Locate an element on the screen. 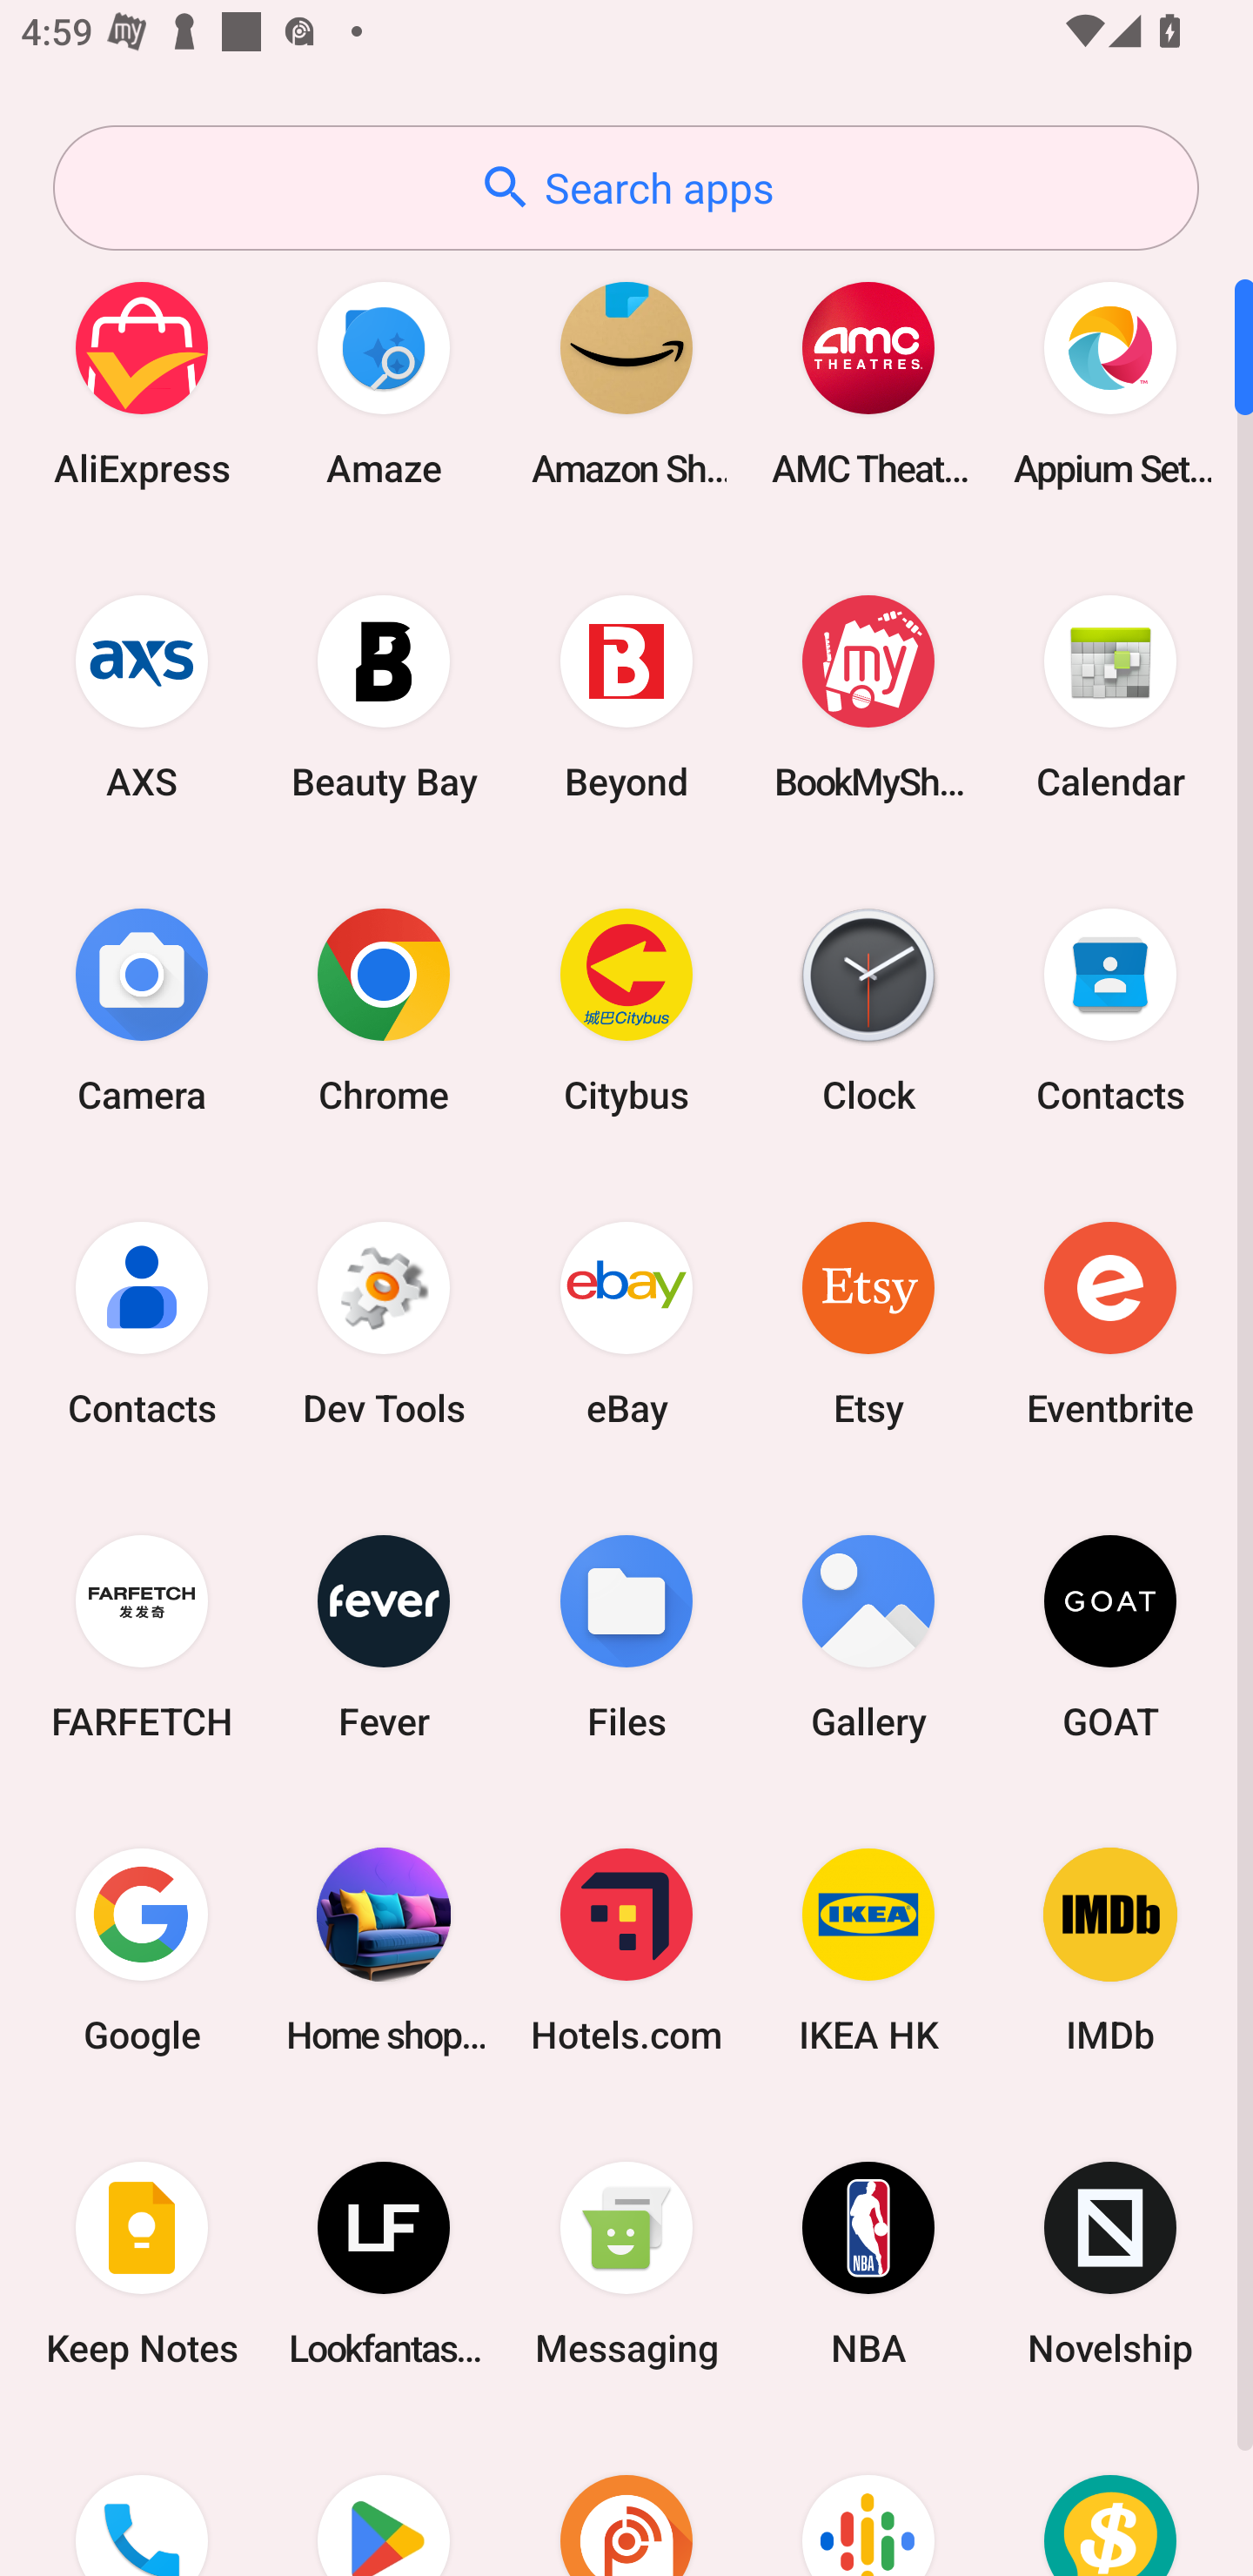 The width and height of the screenshot is (1253, 2576). FARFETCH is located at coordinates (142, 1636).